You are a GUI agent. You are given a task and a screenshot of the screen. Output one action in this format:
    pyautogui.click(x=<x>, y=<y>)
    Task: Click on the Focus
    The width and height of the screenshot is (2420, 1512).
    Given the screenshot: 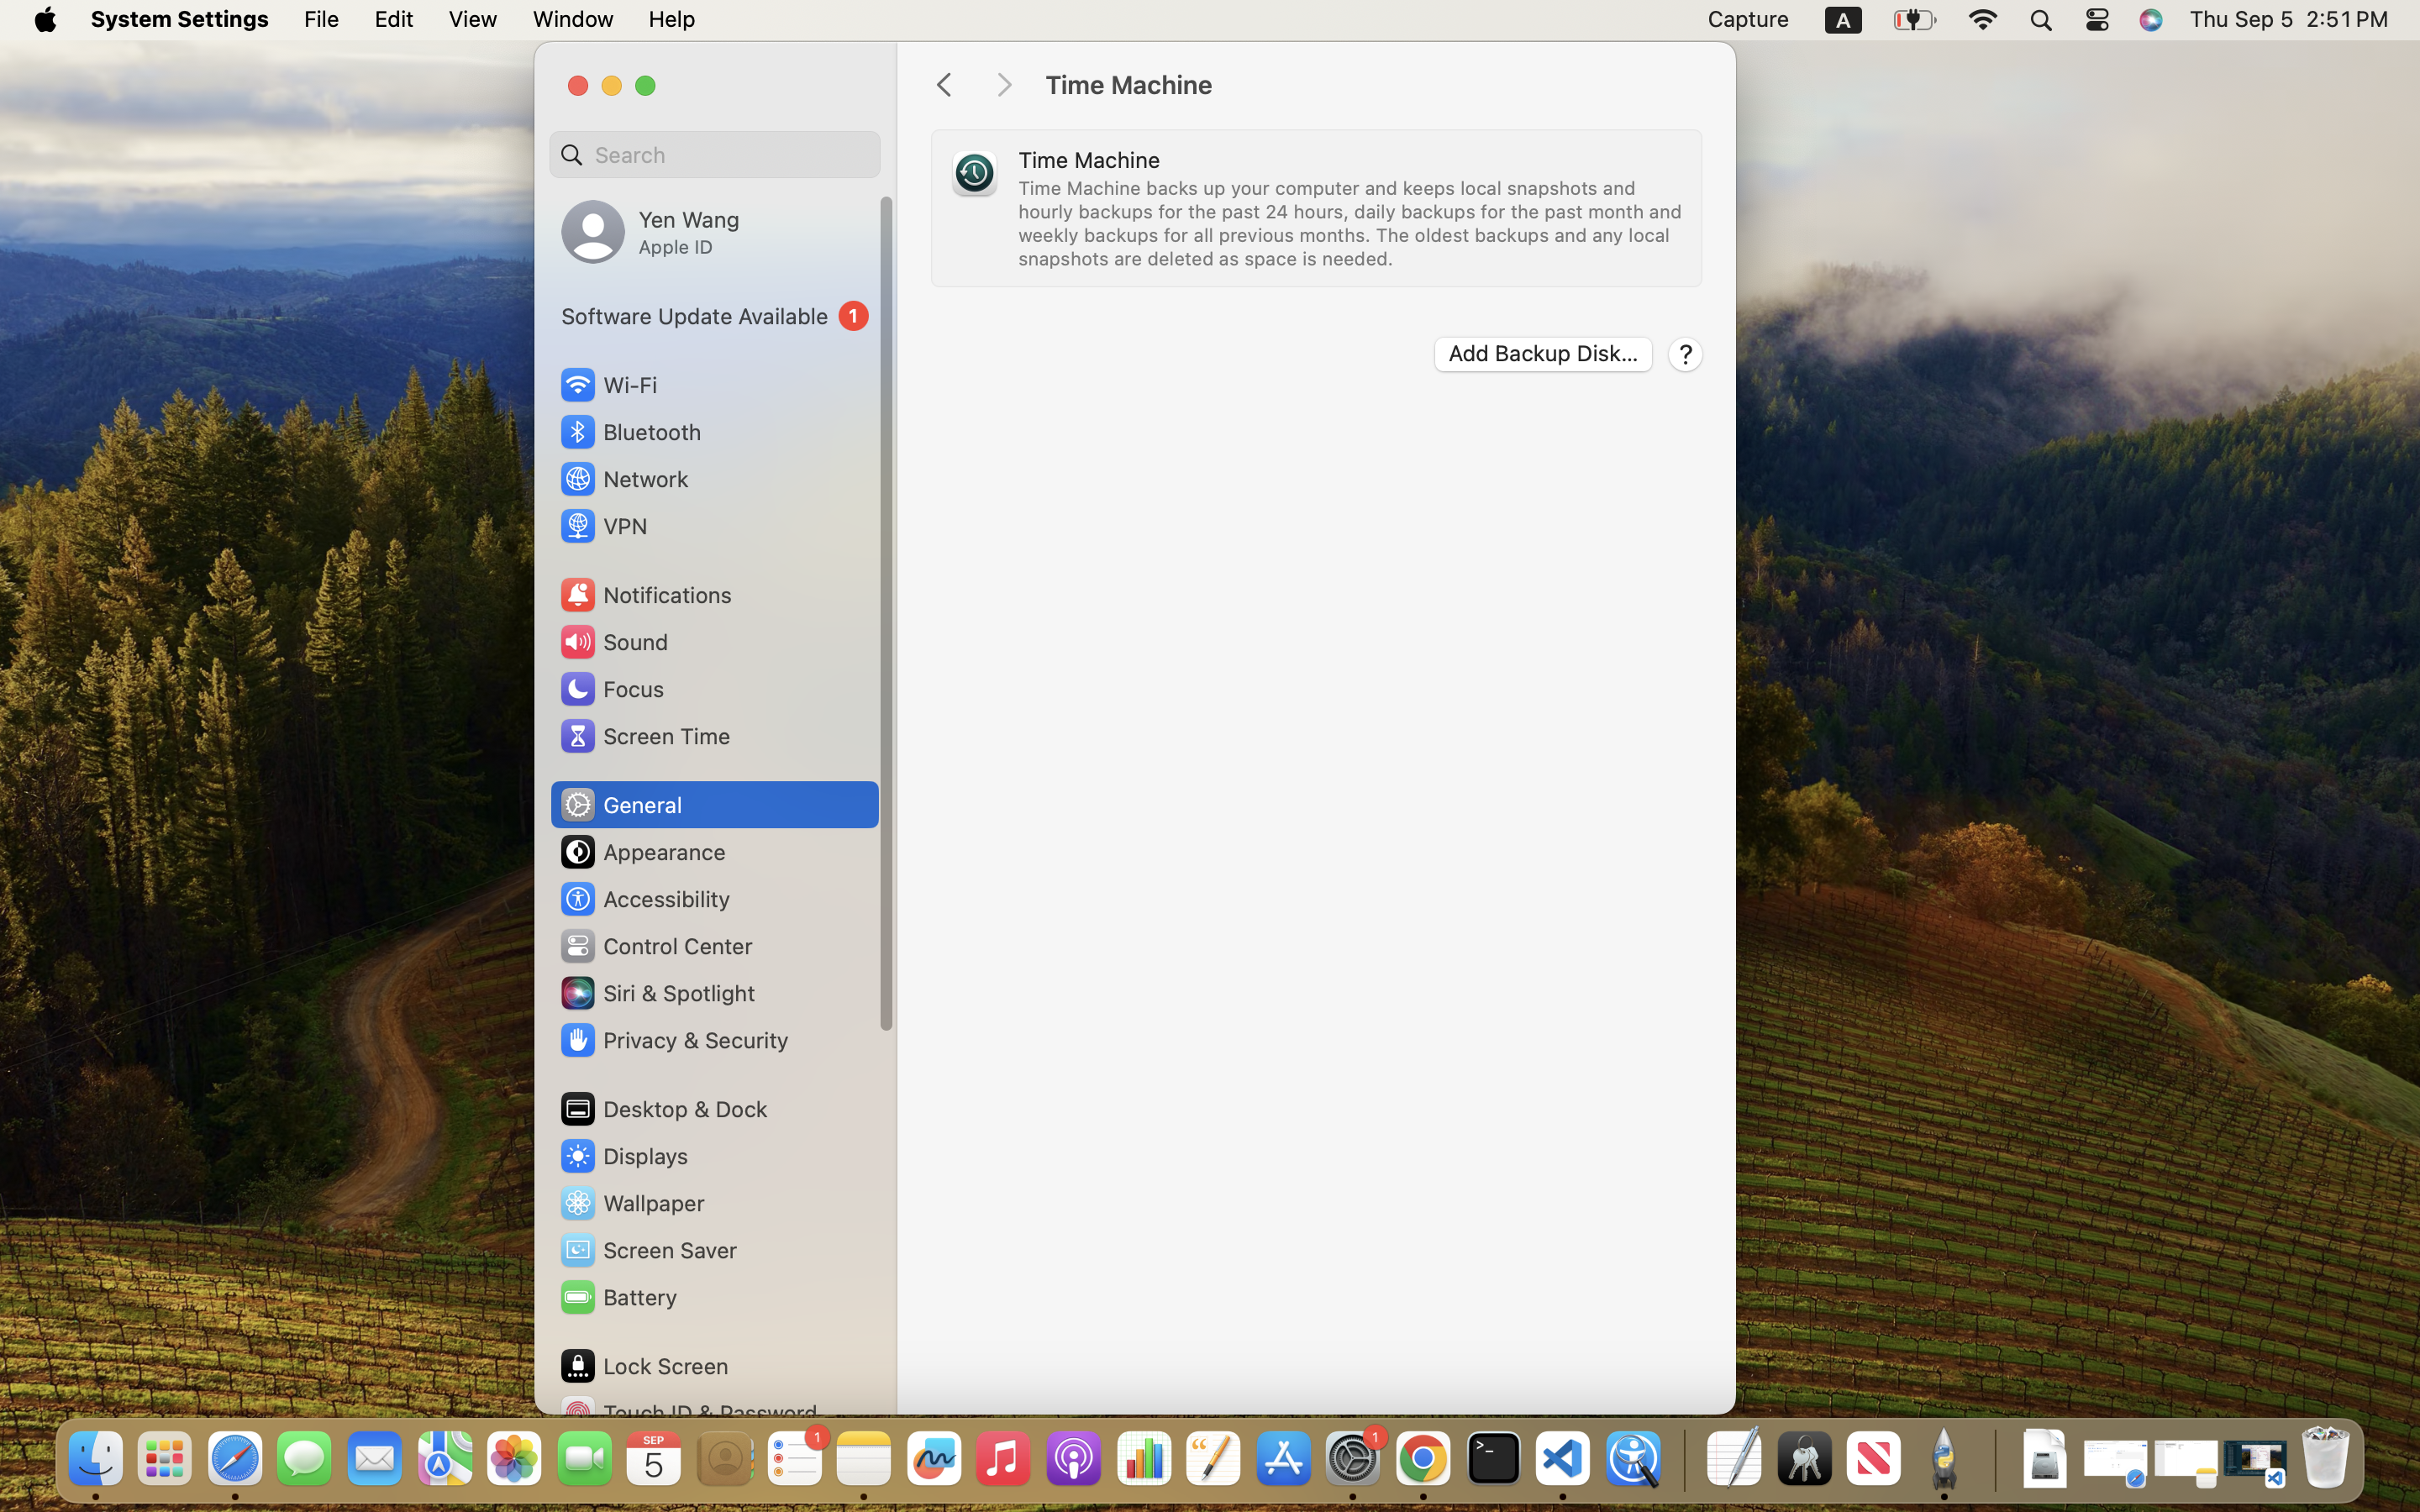 What is the action you would take?
    pyautogui.click(x=611, y=689)
    